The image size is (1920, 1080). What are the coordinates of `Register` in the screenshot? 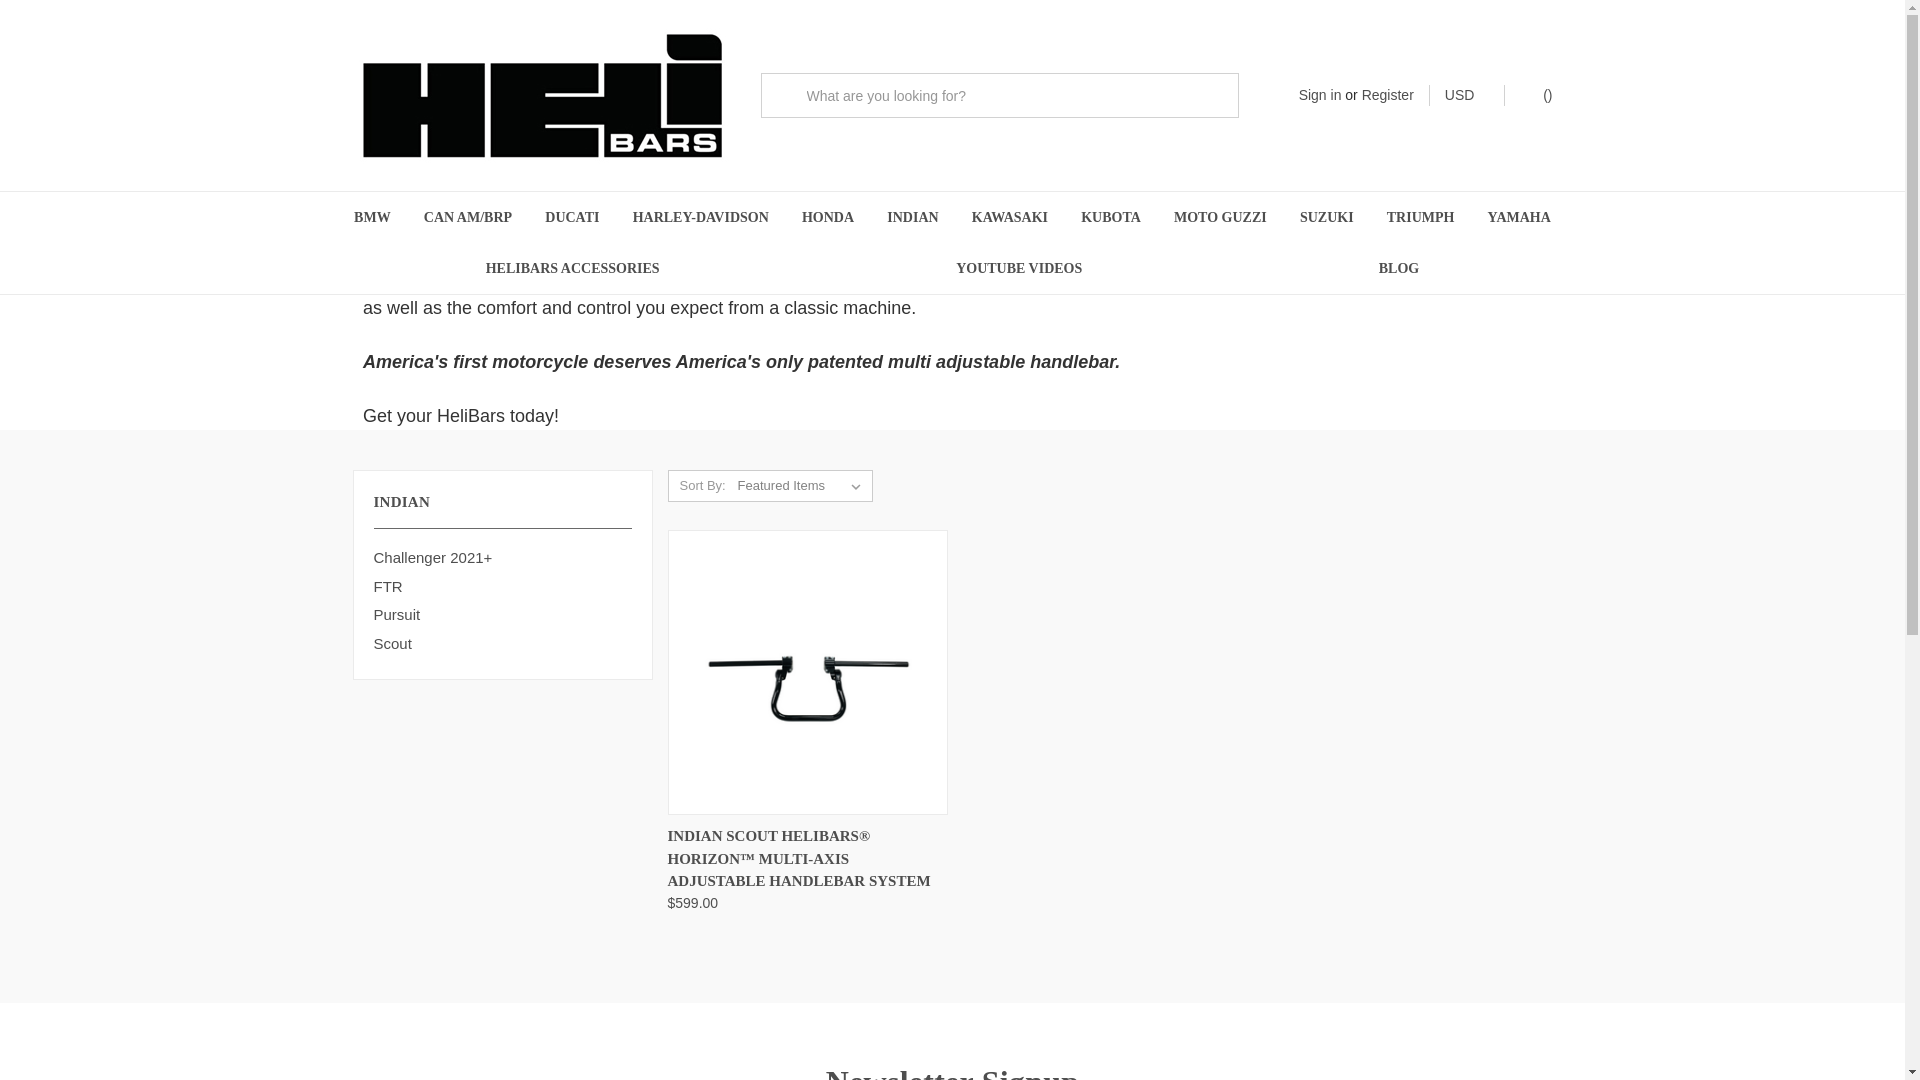 It's located at (1387, 95).